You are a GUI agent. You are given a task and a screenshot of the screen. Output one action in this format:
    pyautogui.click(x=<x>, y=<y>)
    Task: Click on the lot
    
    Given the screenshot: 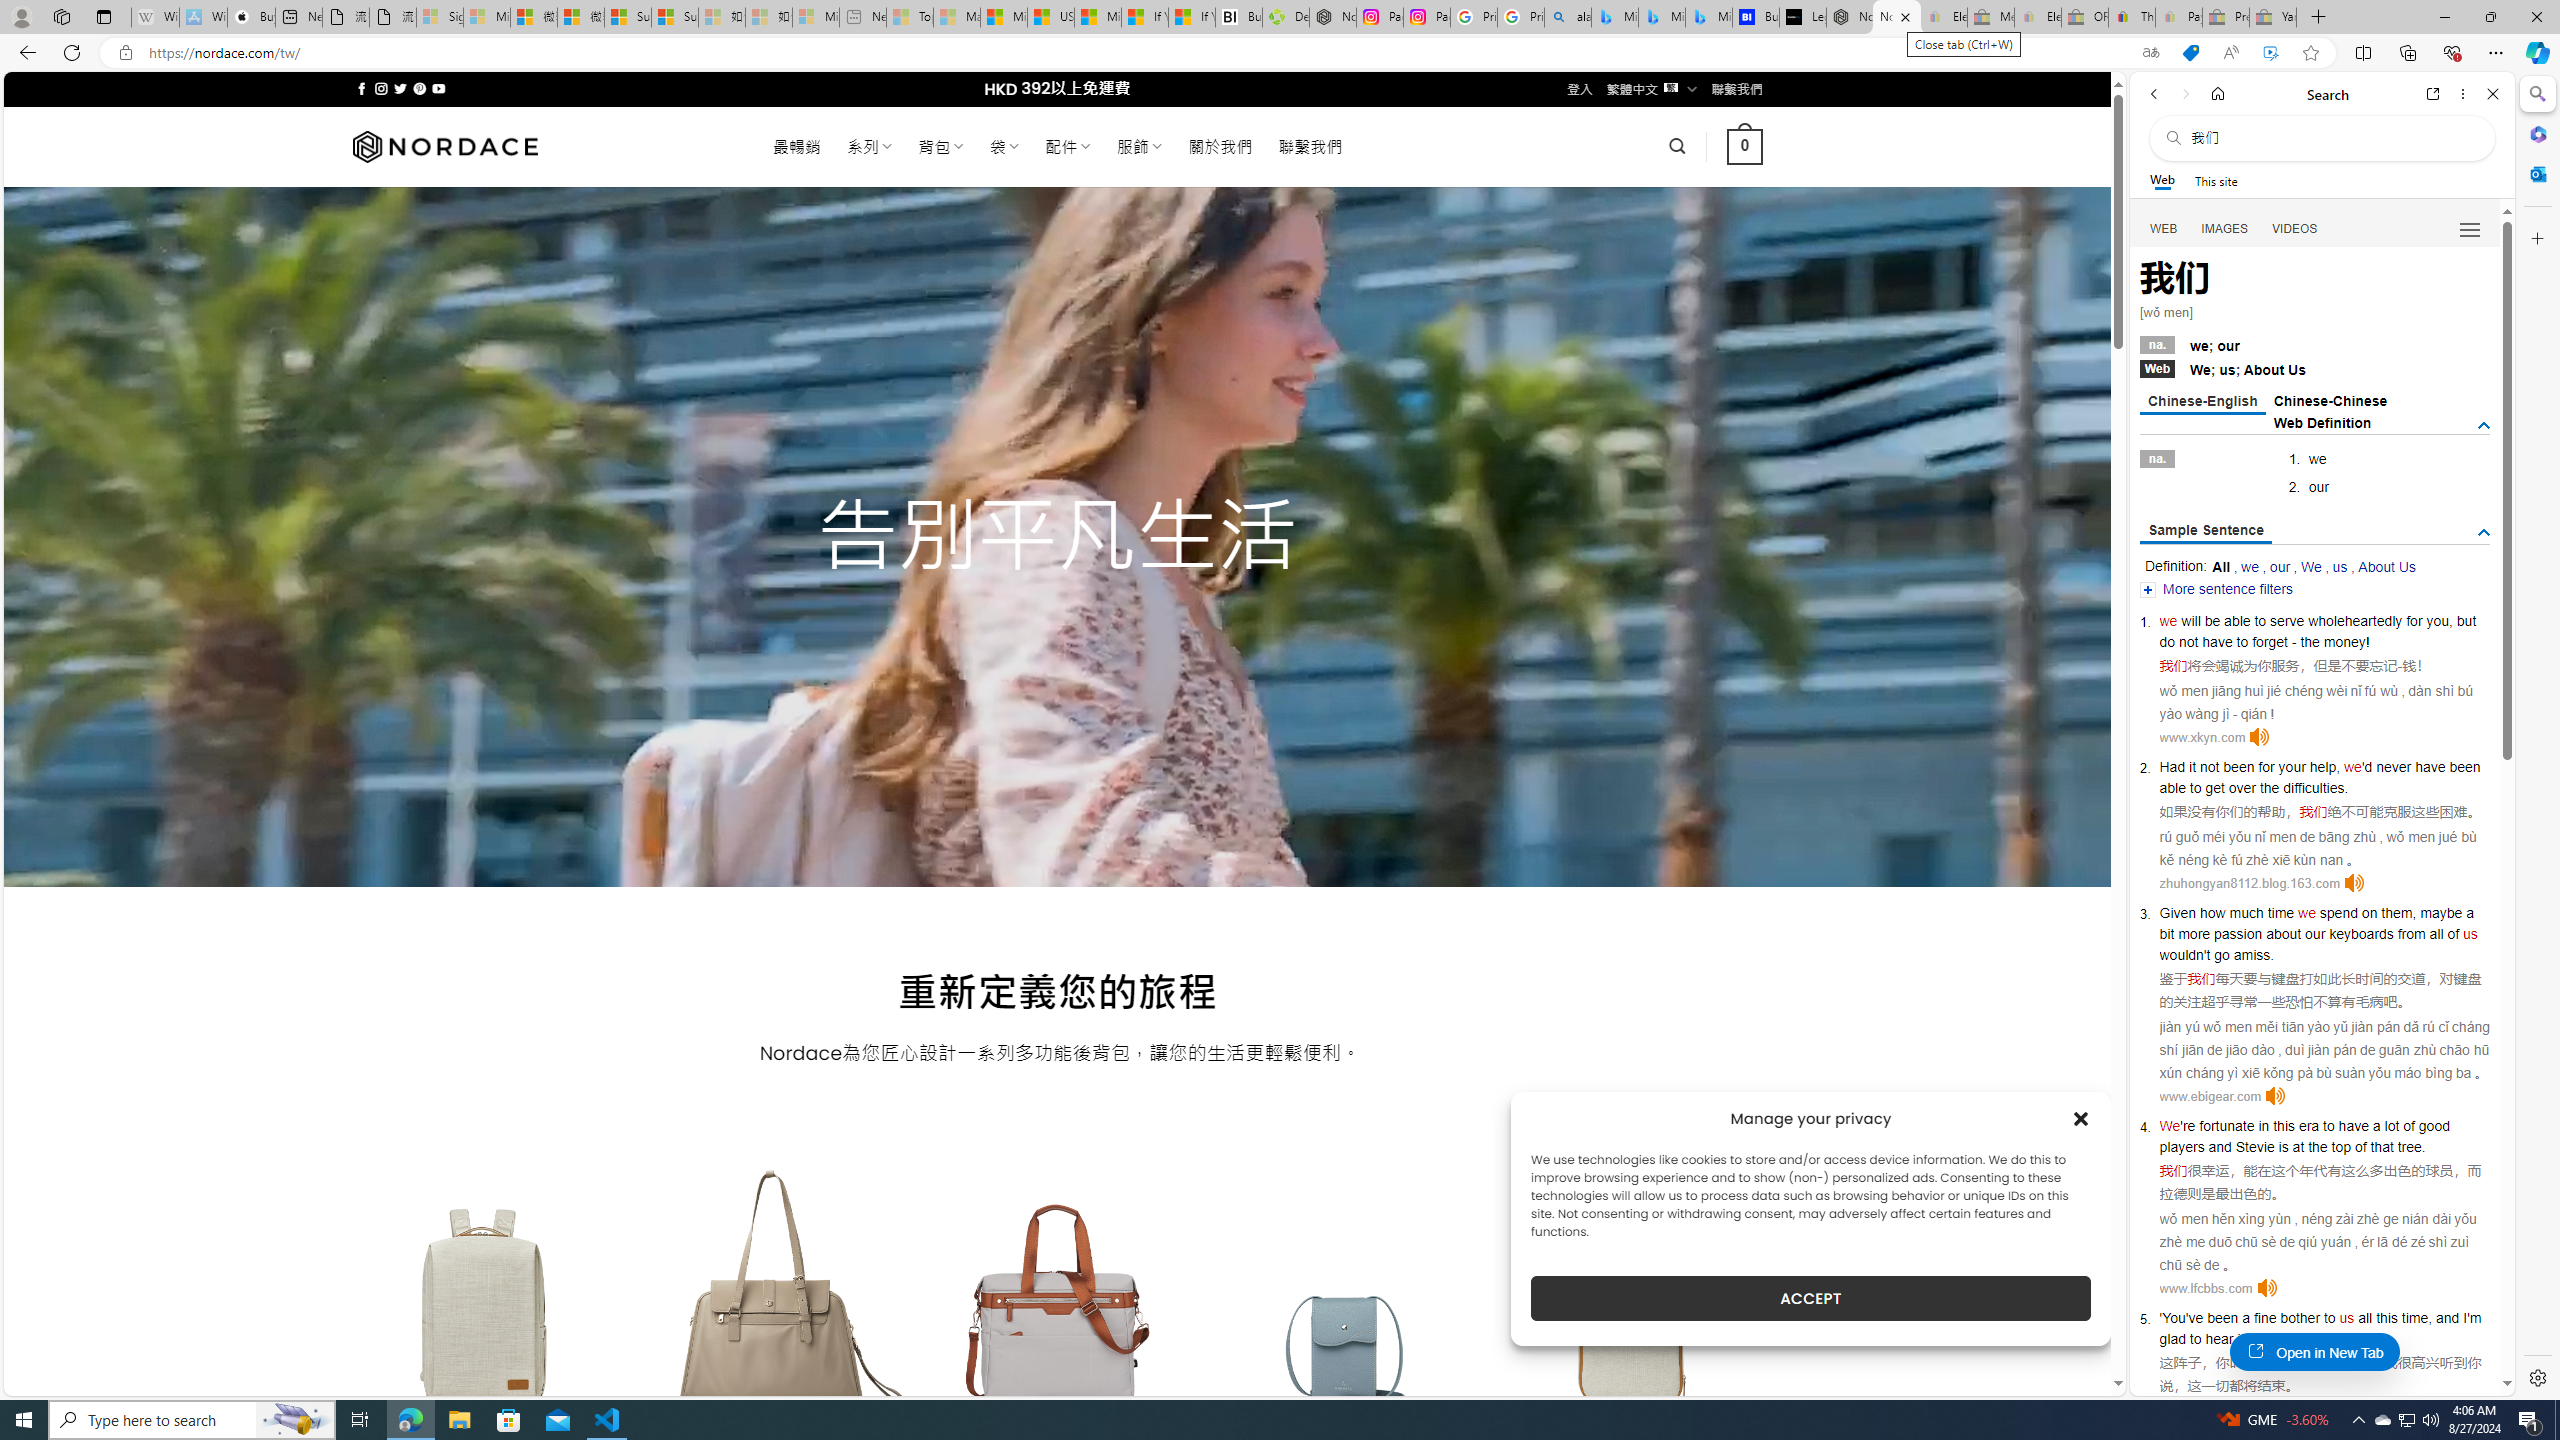 What is the action you would take?
    pyautogui.click(x=2392, y=1126)
    